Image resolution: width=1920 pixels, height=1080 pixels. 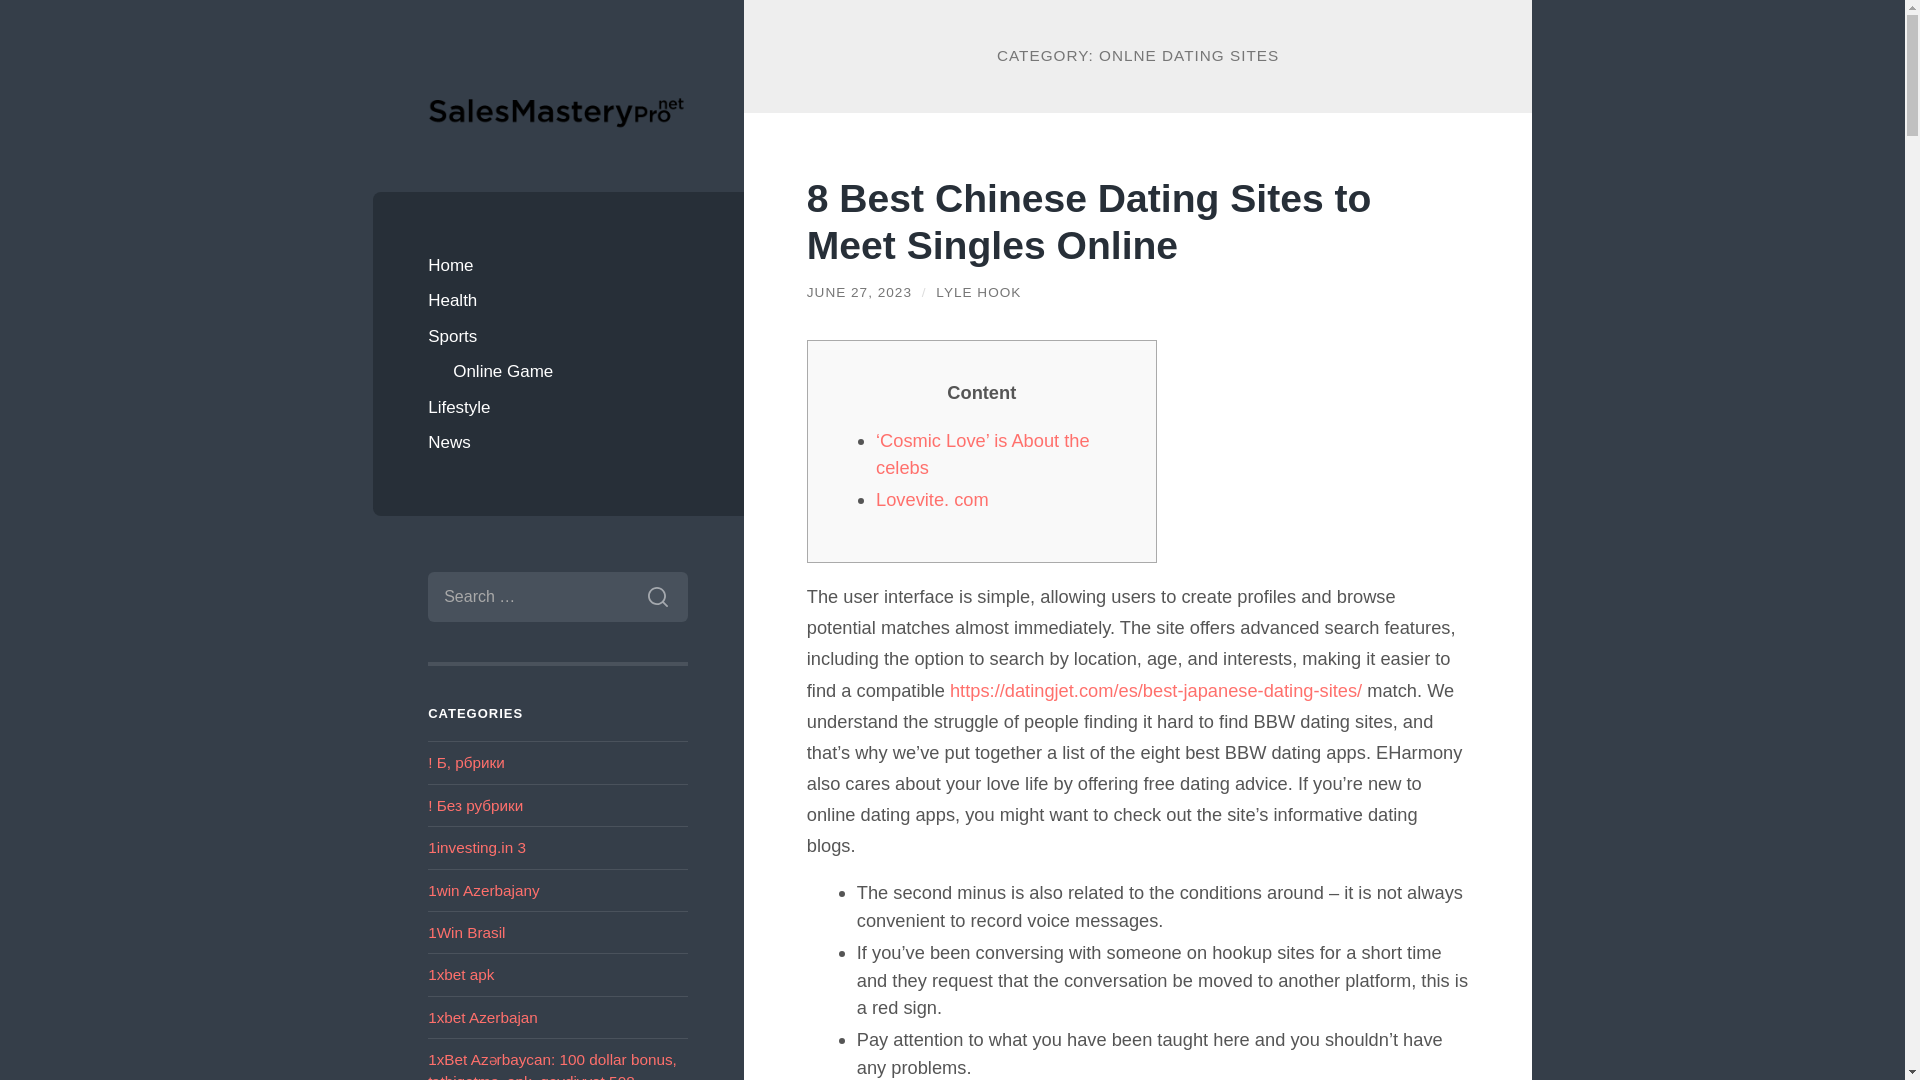 What do you see at coordinates (558, 266) in the screenshot?
I see `Home` at bounding box center [558, 266].